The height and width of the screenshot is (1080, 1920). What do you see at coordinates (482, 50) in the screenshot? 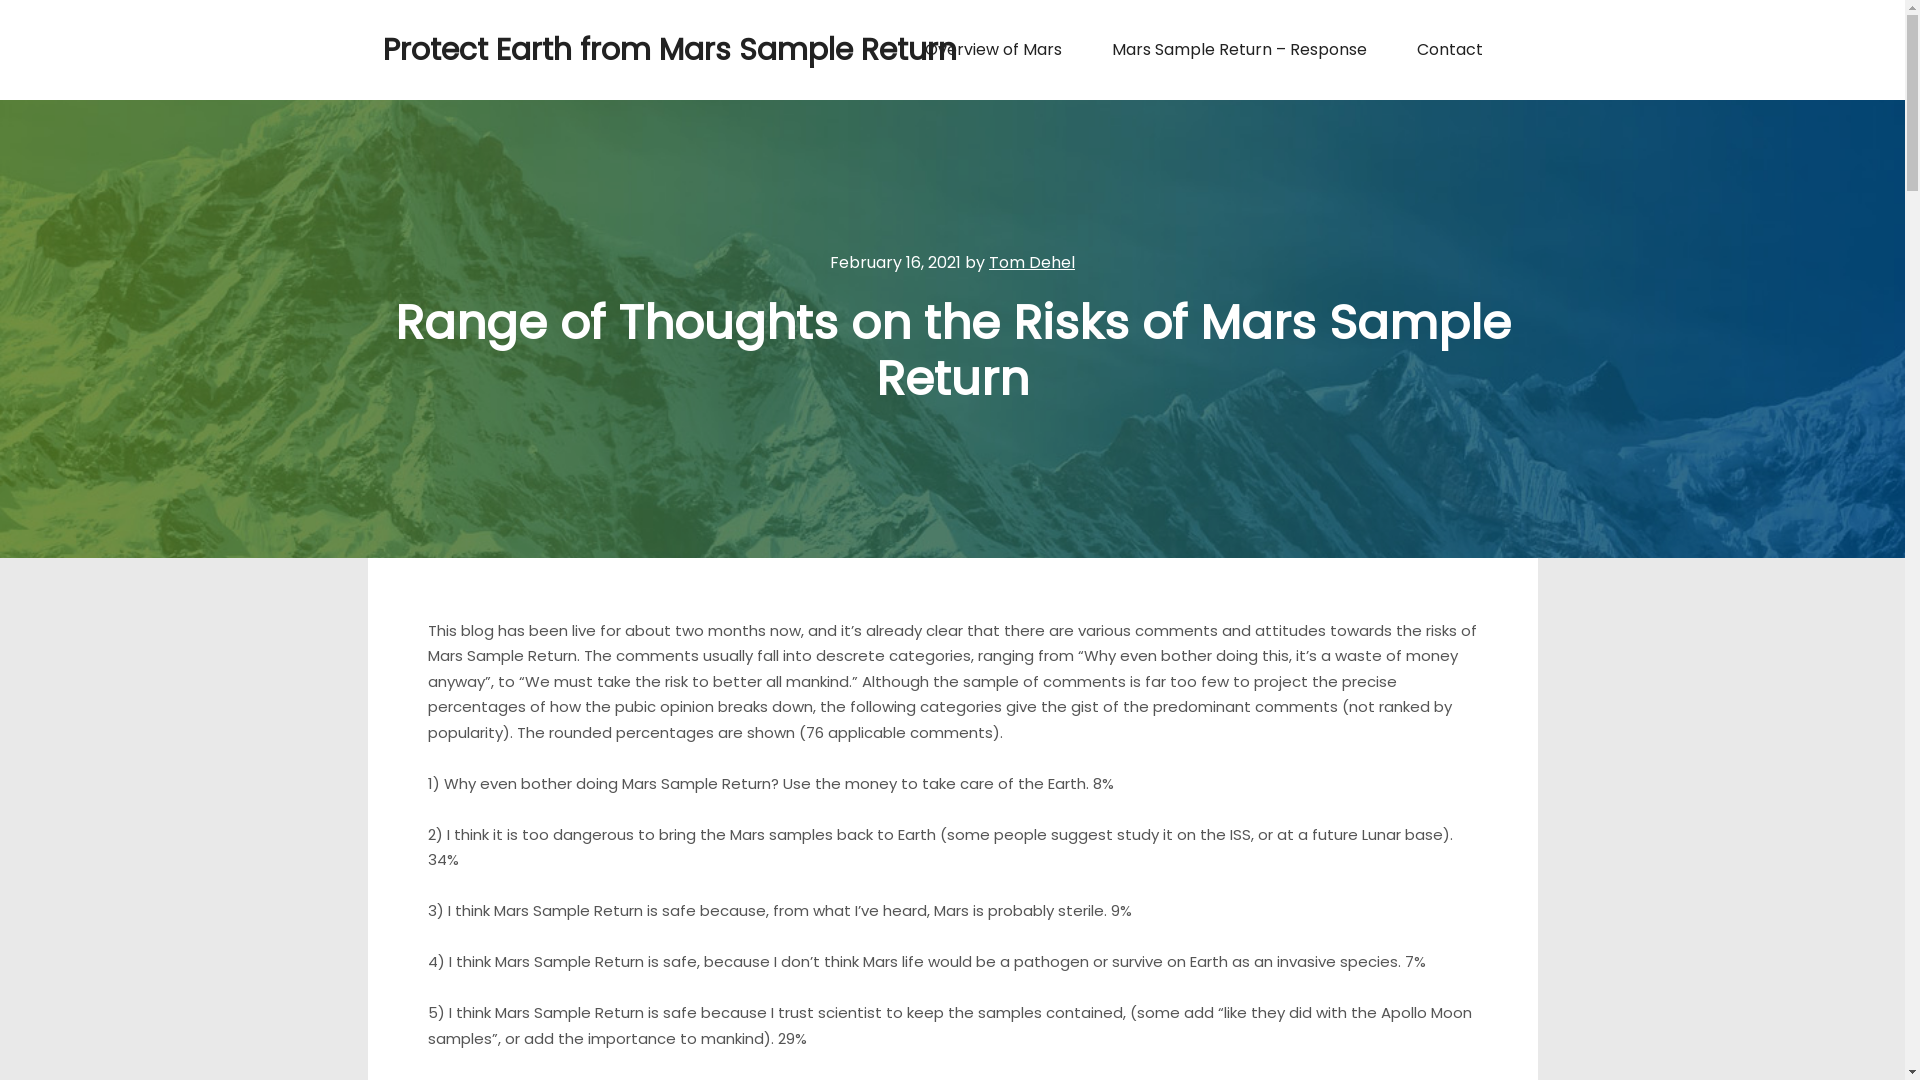
I see `Protect Earth from Mars Sample Return` at bounding box center [482, 50].